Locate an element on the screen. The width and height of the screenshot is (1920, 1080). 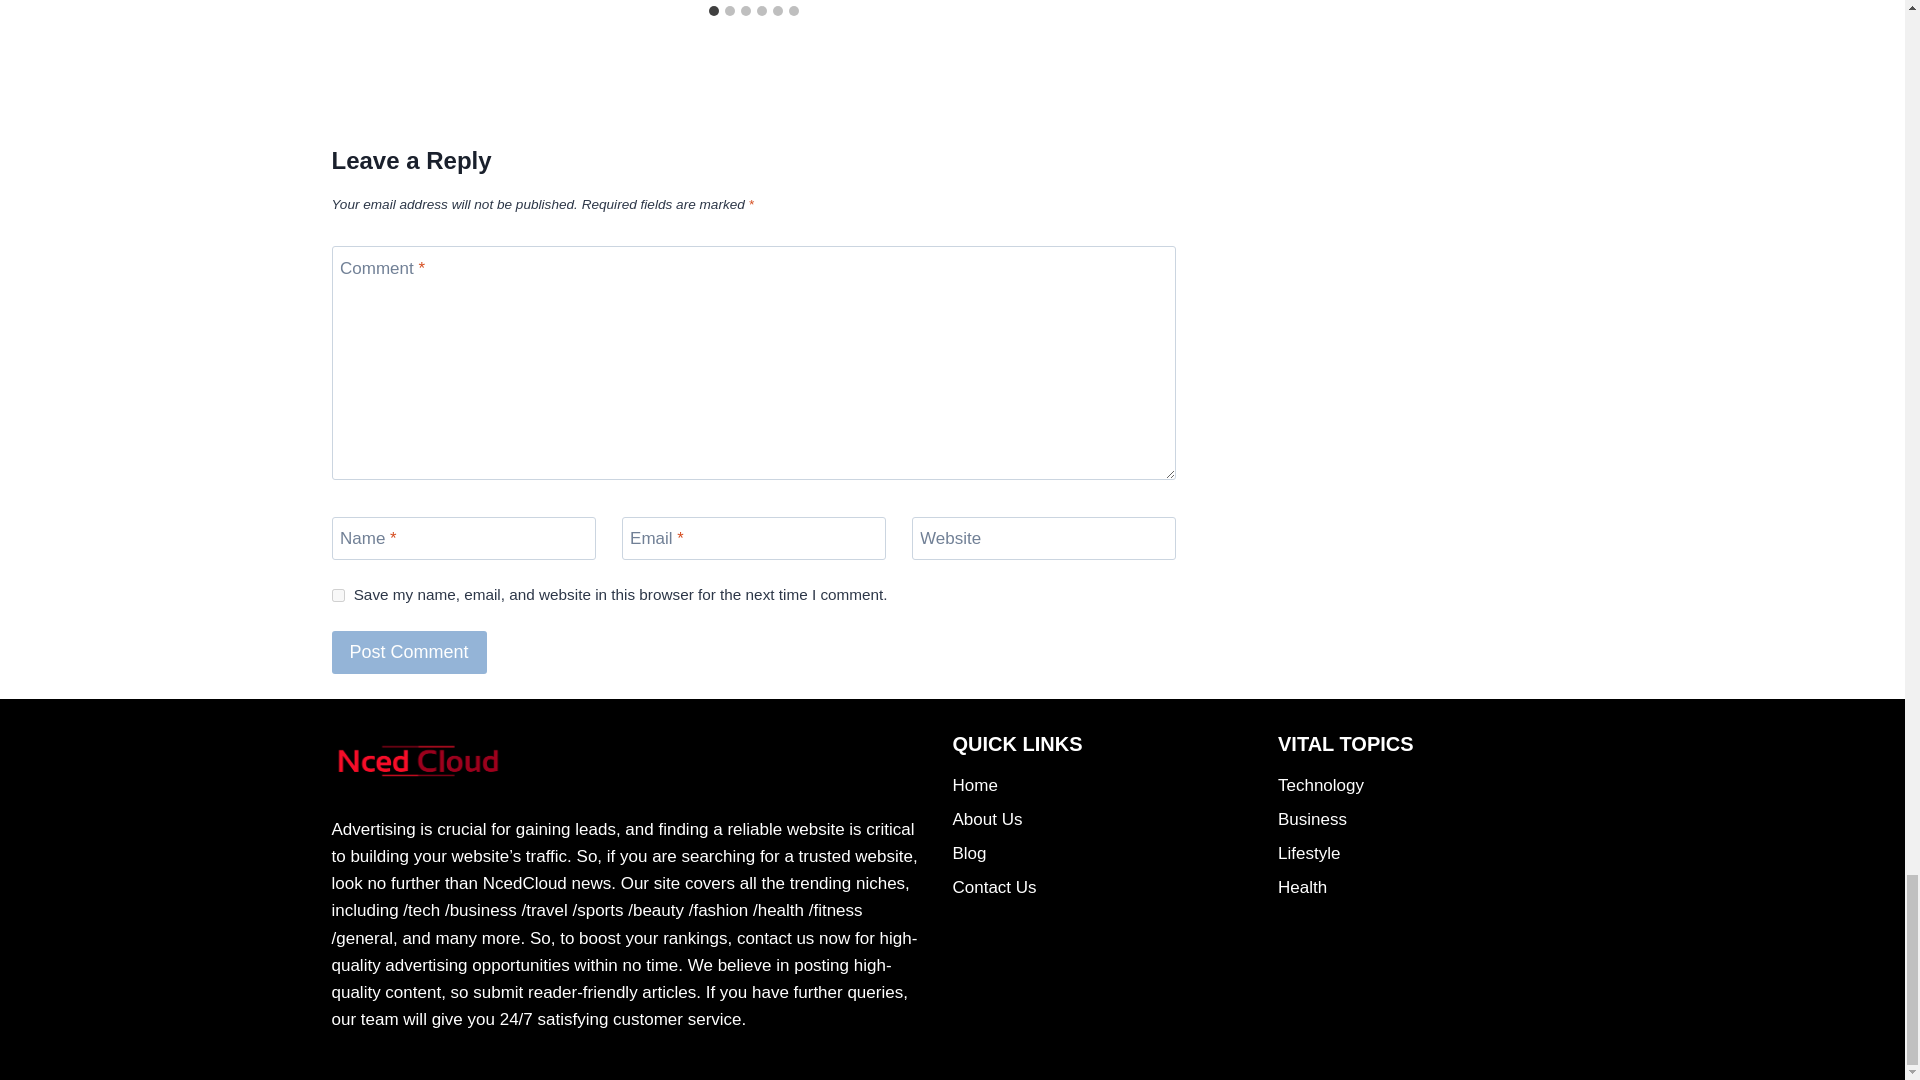
yes is located at coordinates (338, 594).